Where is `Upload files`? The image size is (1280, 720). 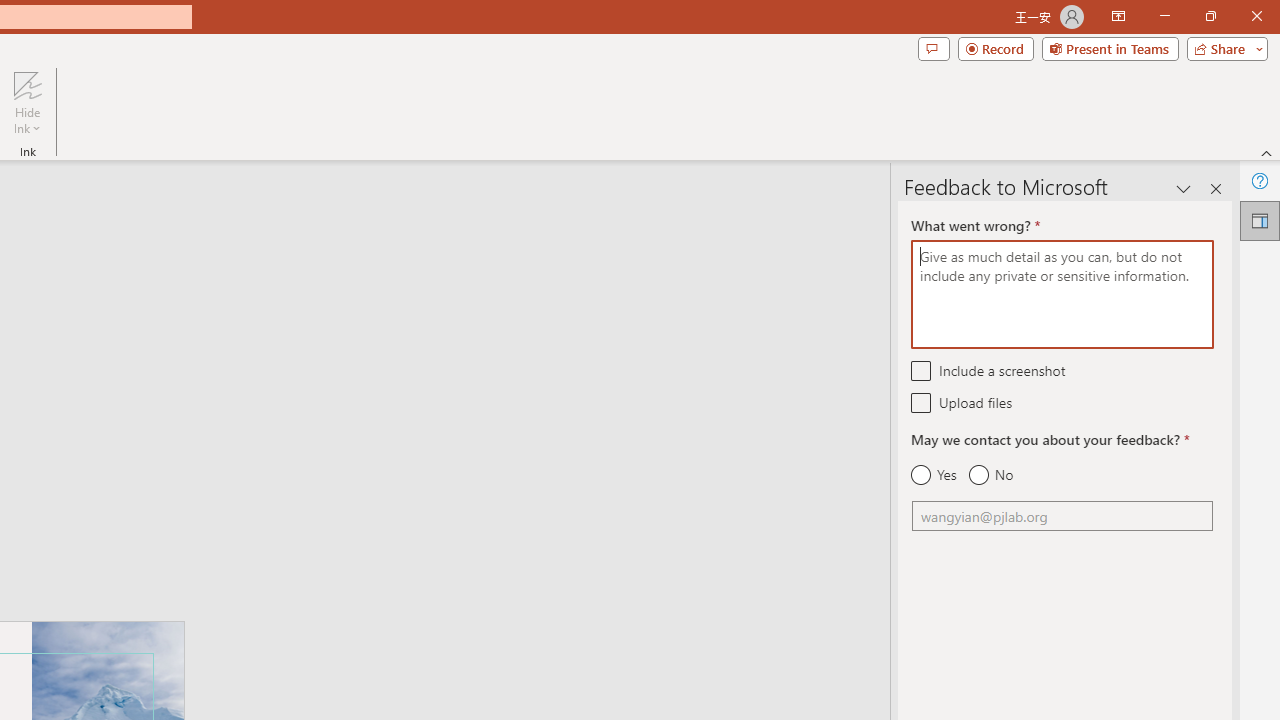 Upload files is located at coordinates (922, 402).